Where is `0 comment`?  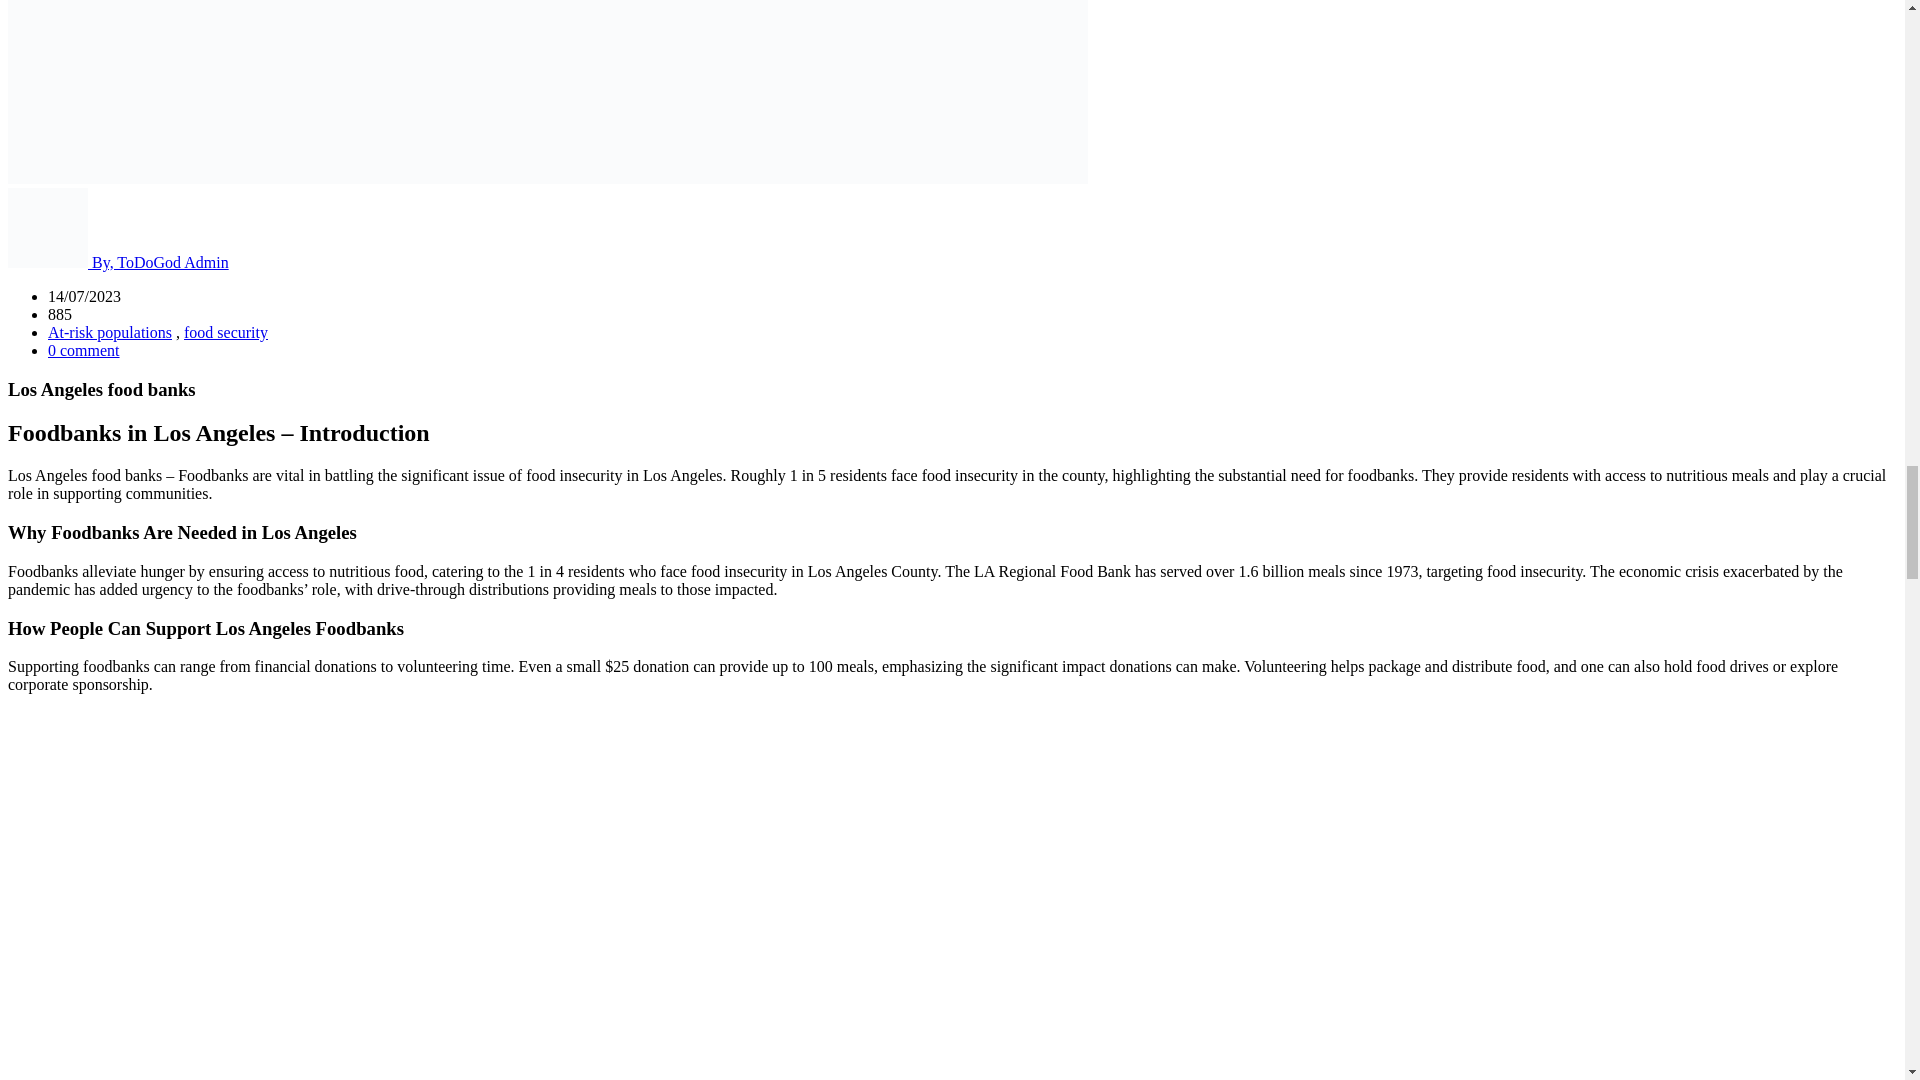
0 comment is located at coordinates (84, 350).